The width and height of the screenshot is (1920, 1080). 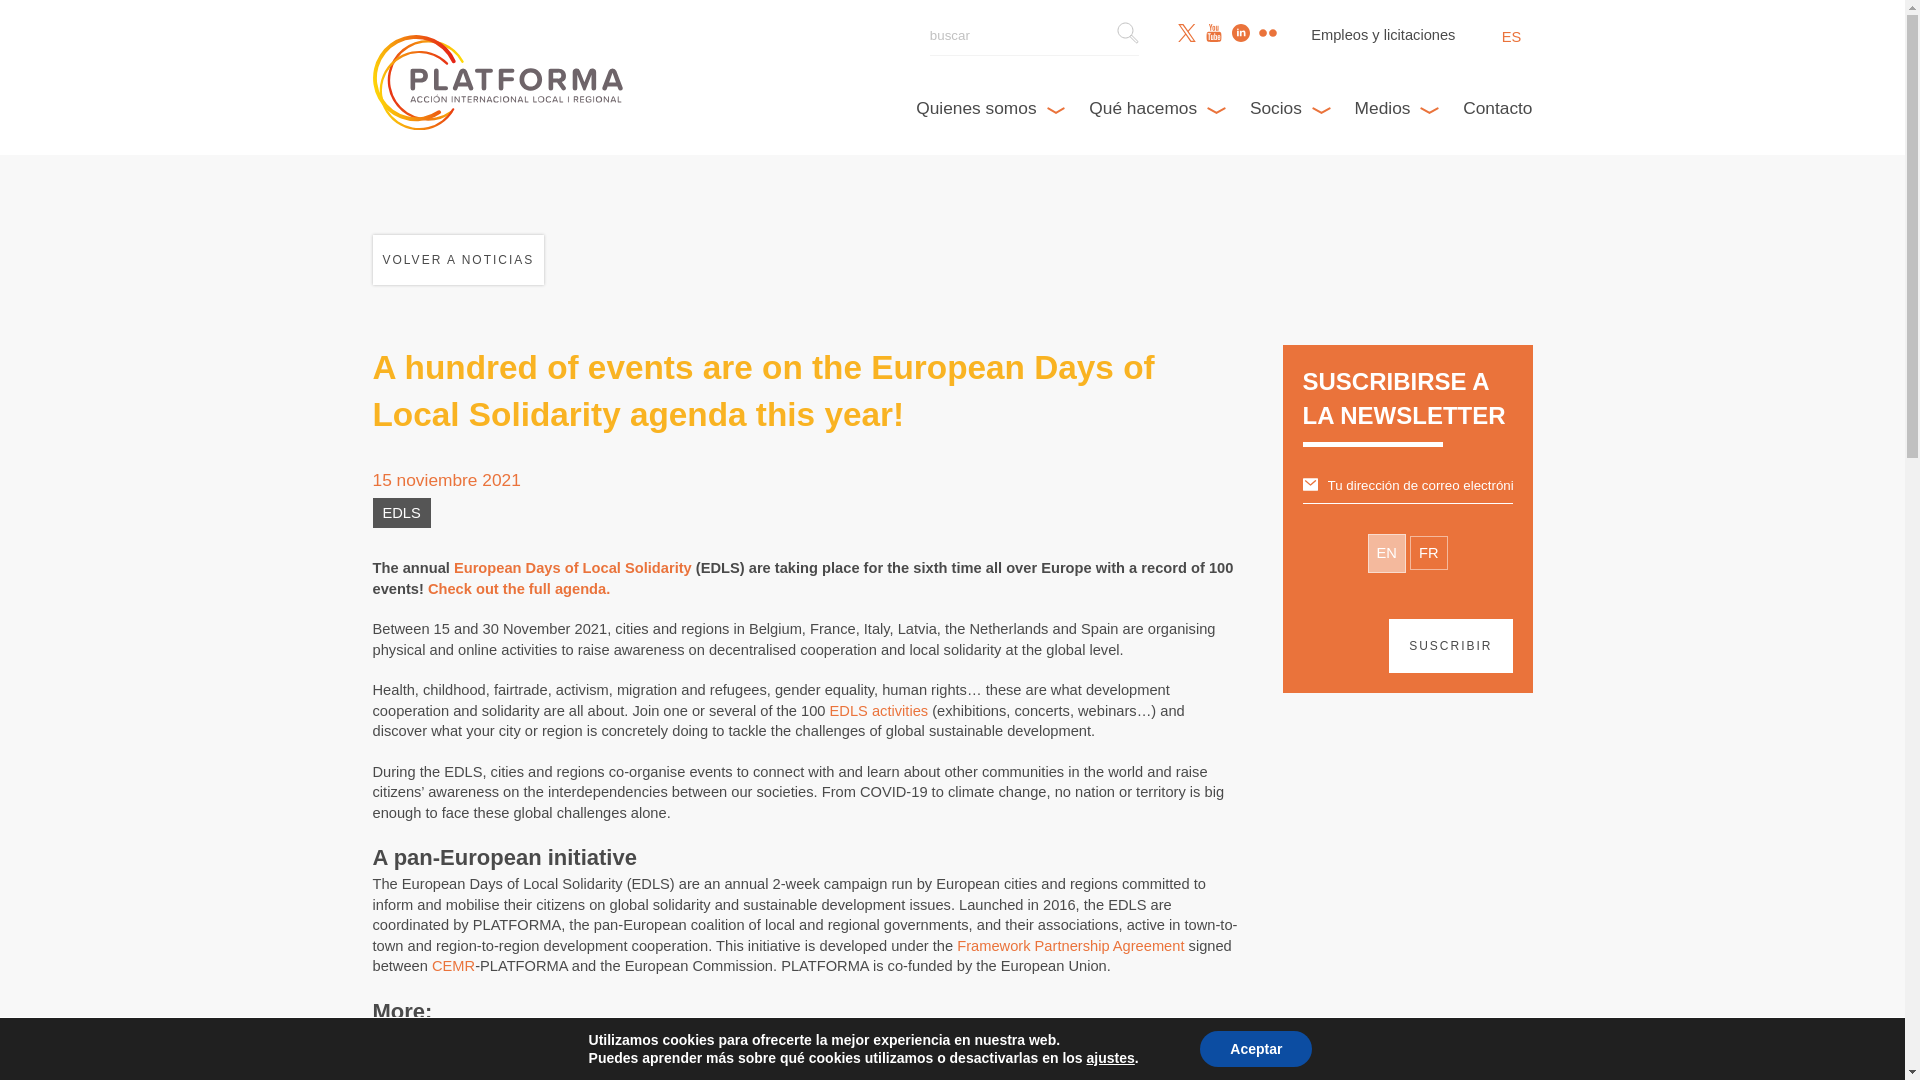 What do you see at coordinates (572, 568) in the screenshot?
I see `European Days of Local Solidarity` at bounding box center [572, 568].